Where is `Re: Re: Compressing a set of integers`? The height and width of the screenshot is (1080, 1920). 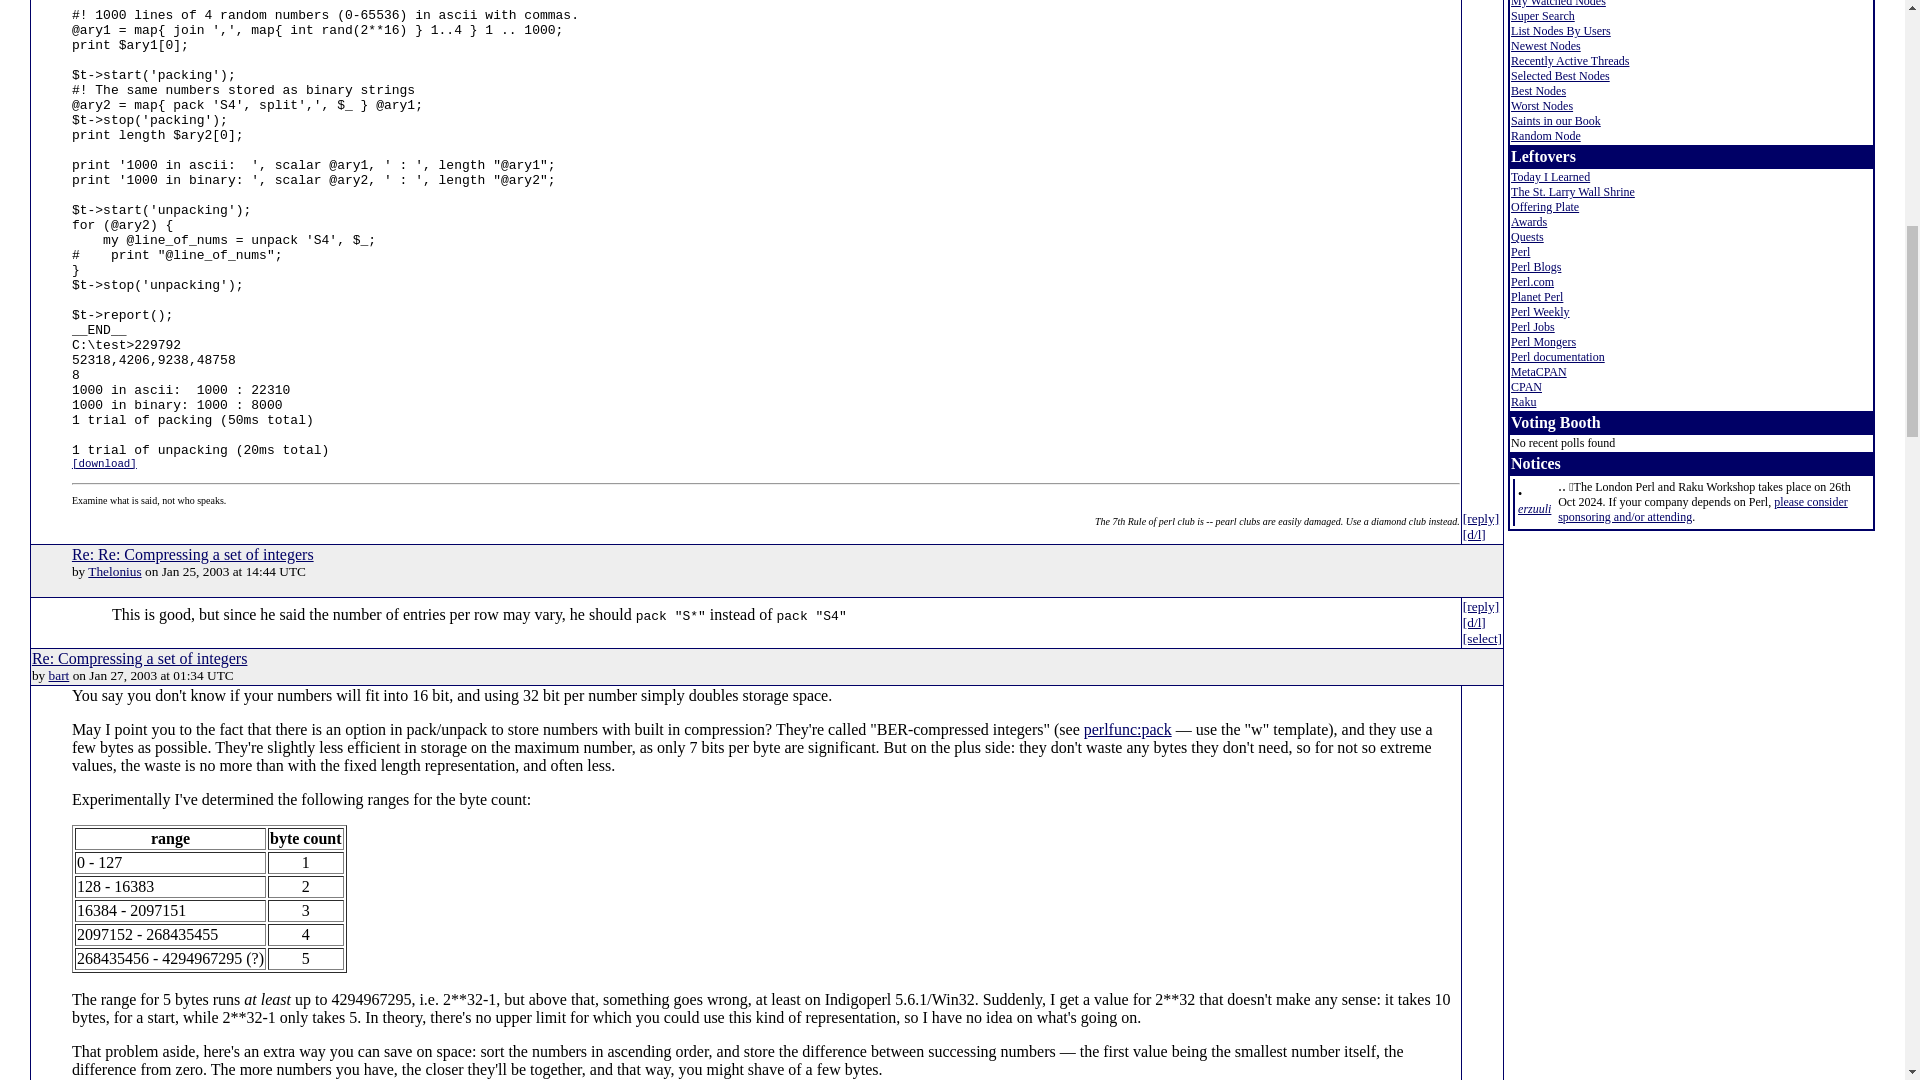
Re: Re: Compressing a set of integers is located at coordinates (193, 554).